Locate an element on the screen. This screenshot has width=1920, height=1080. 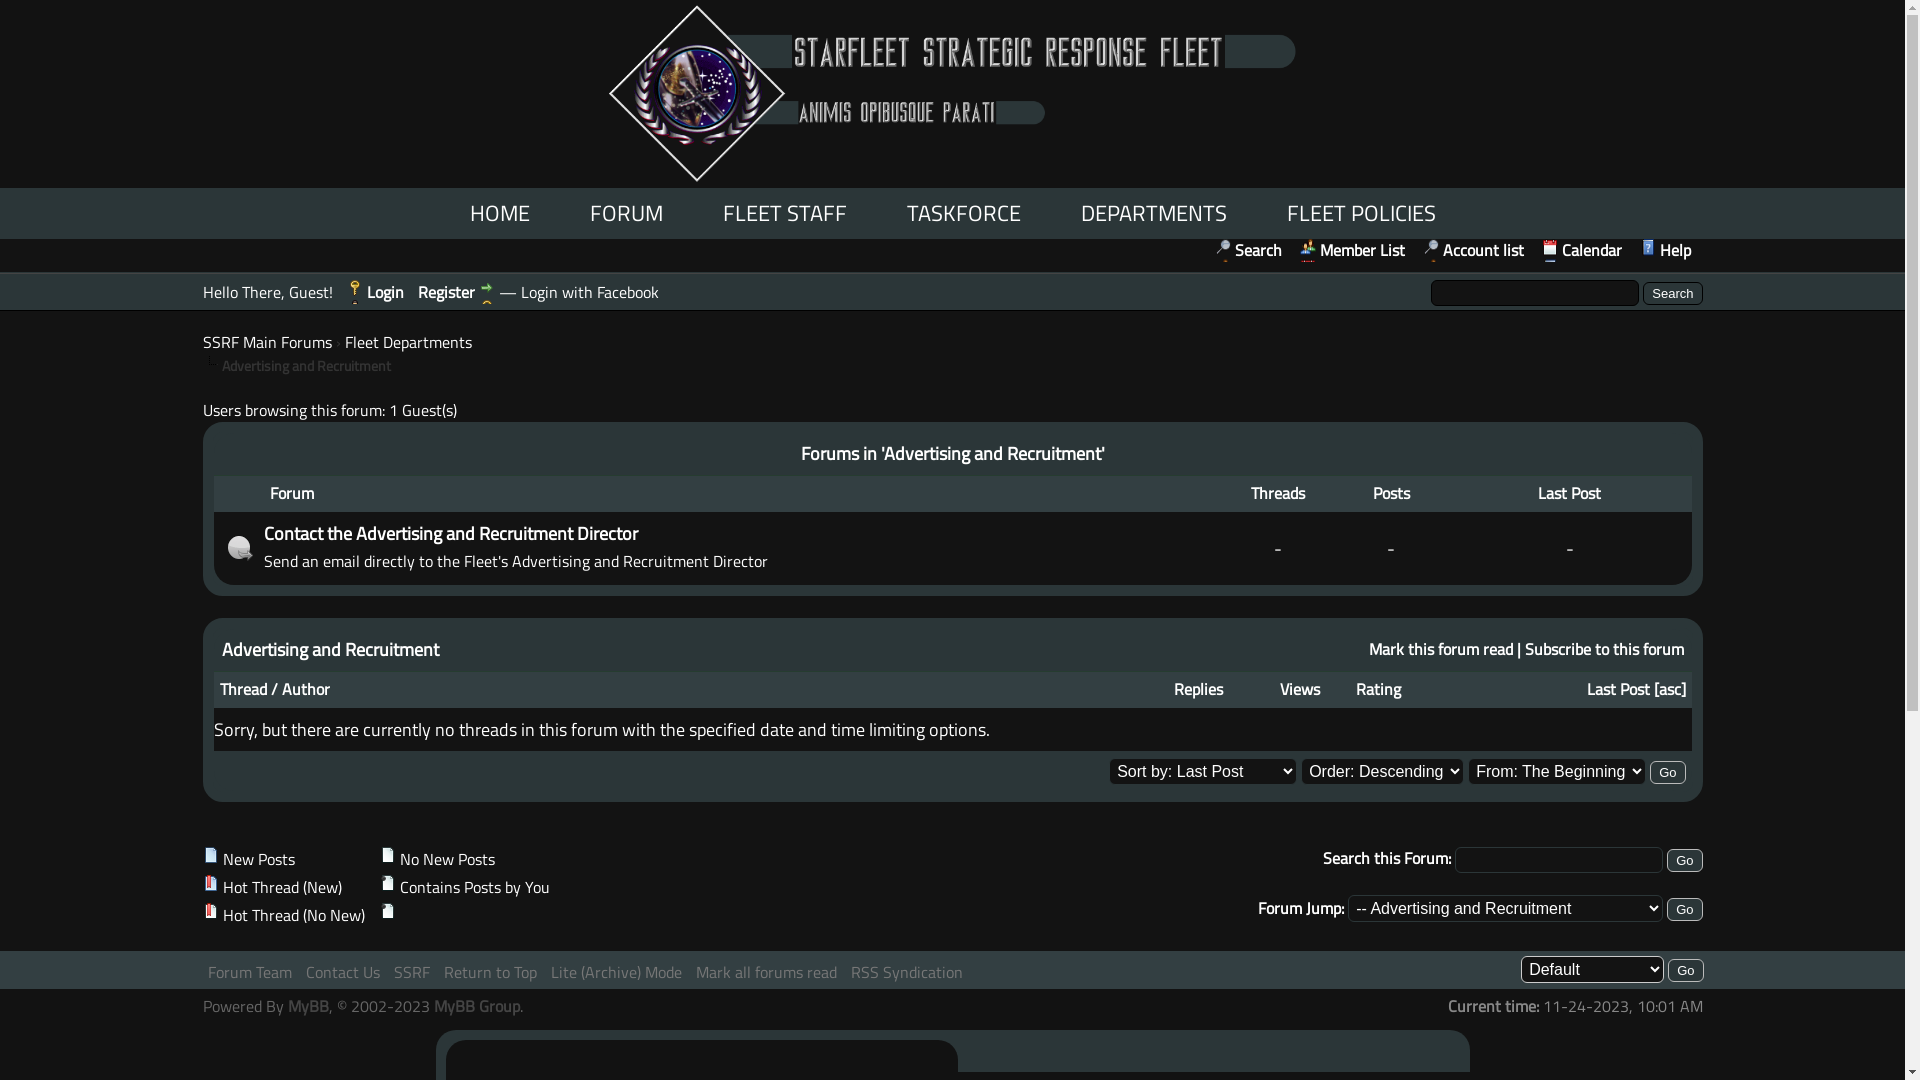
Contains Posts by You is located at coordinates (388, 883).